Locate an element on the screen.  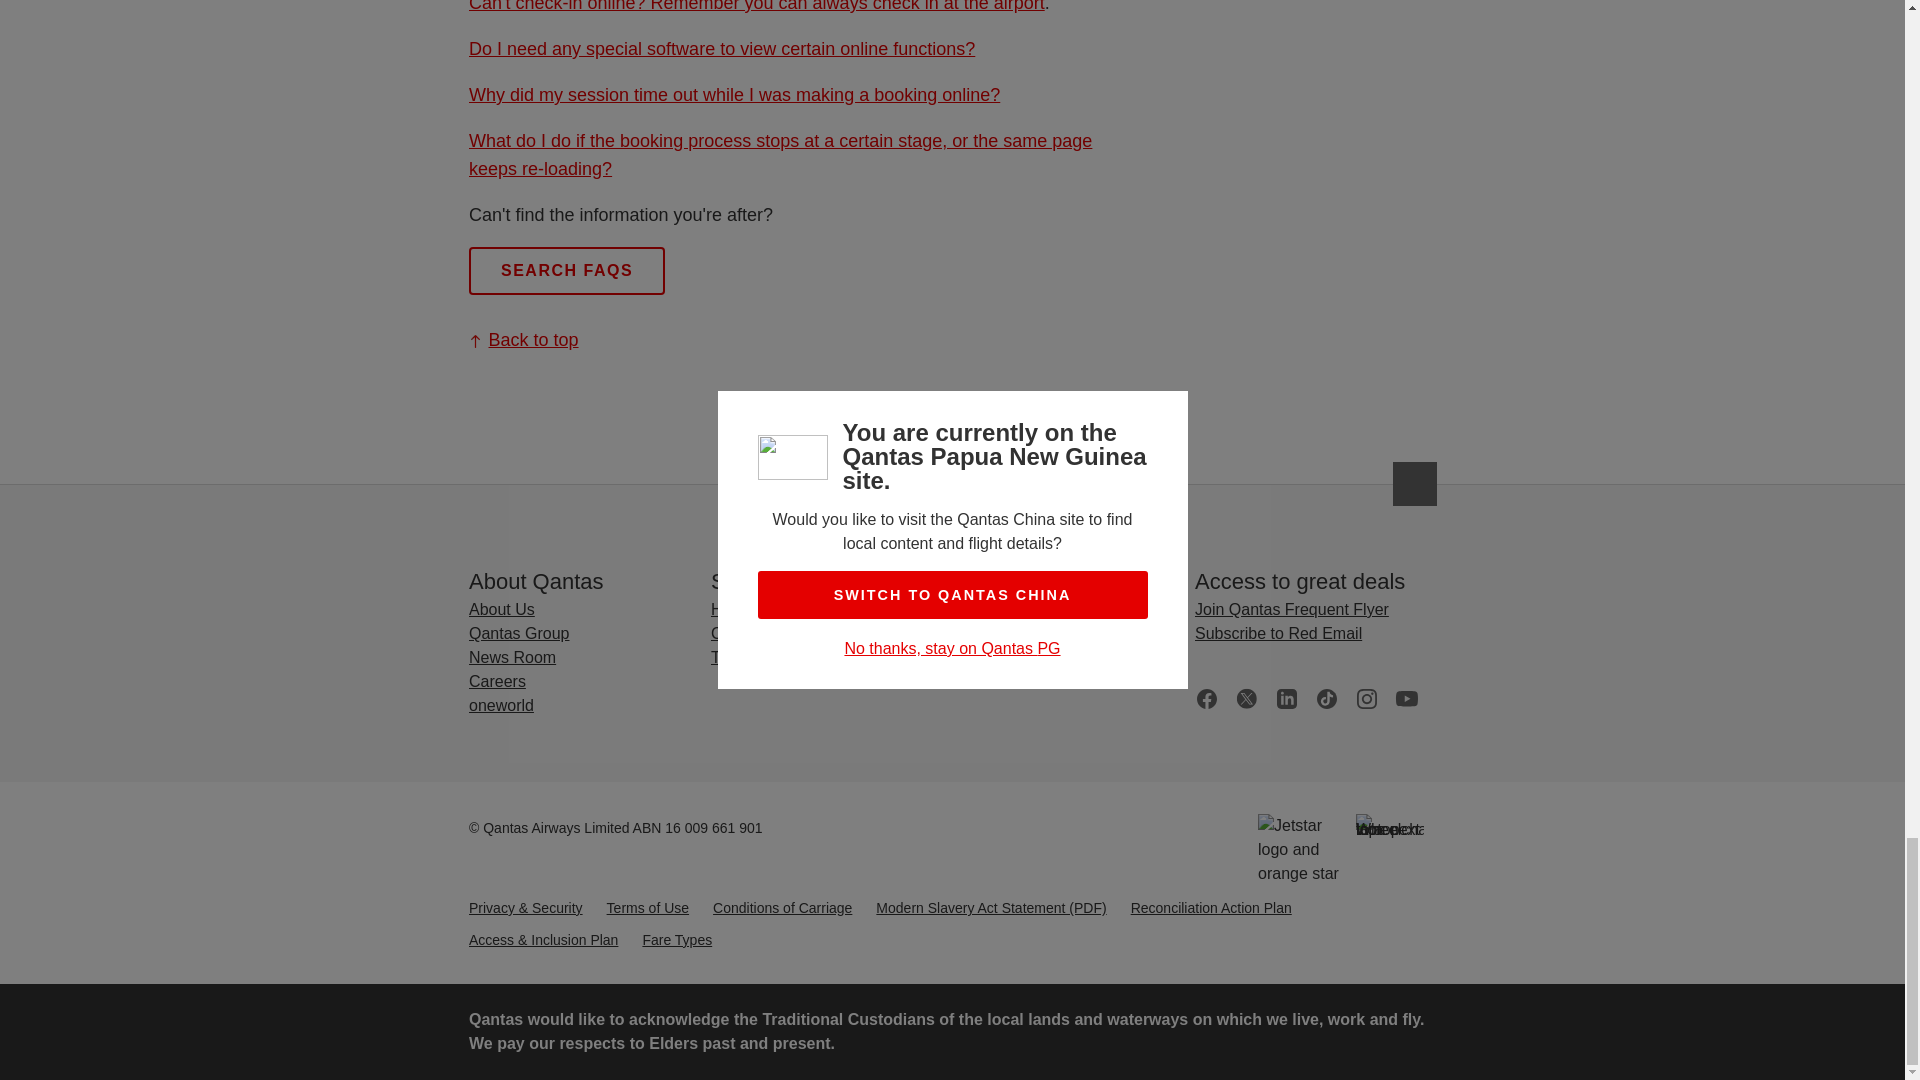
booking online help is located at coordinates (779, 154).